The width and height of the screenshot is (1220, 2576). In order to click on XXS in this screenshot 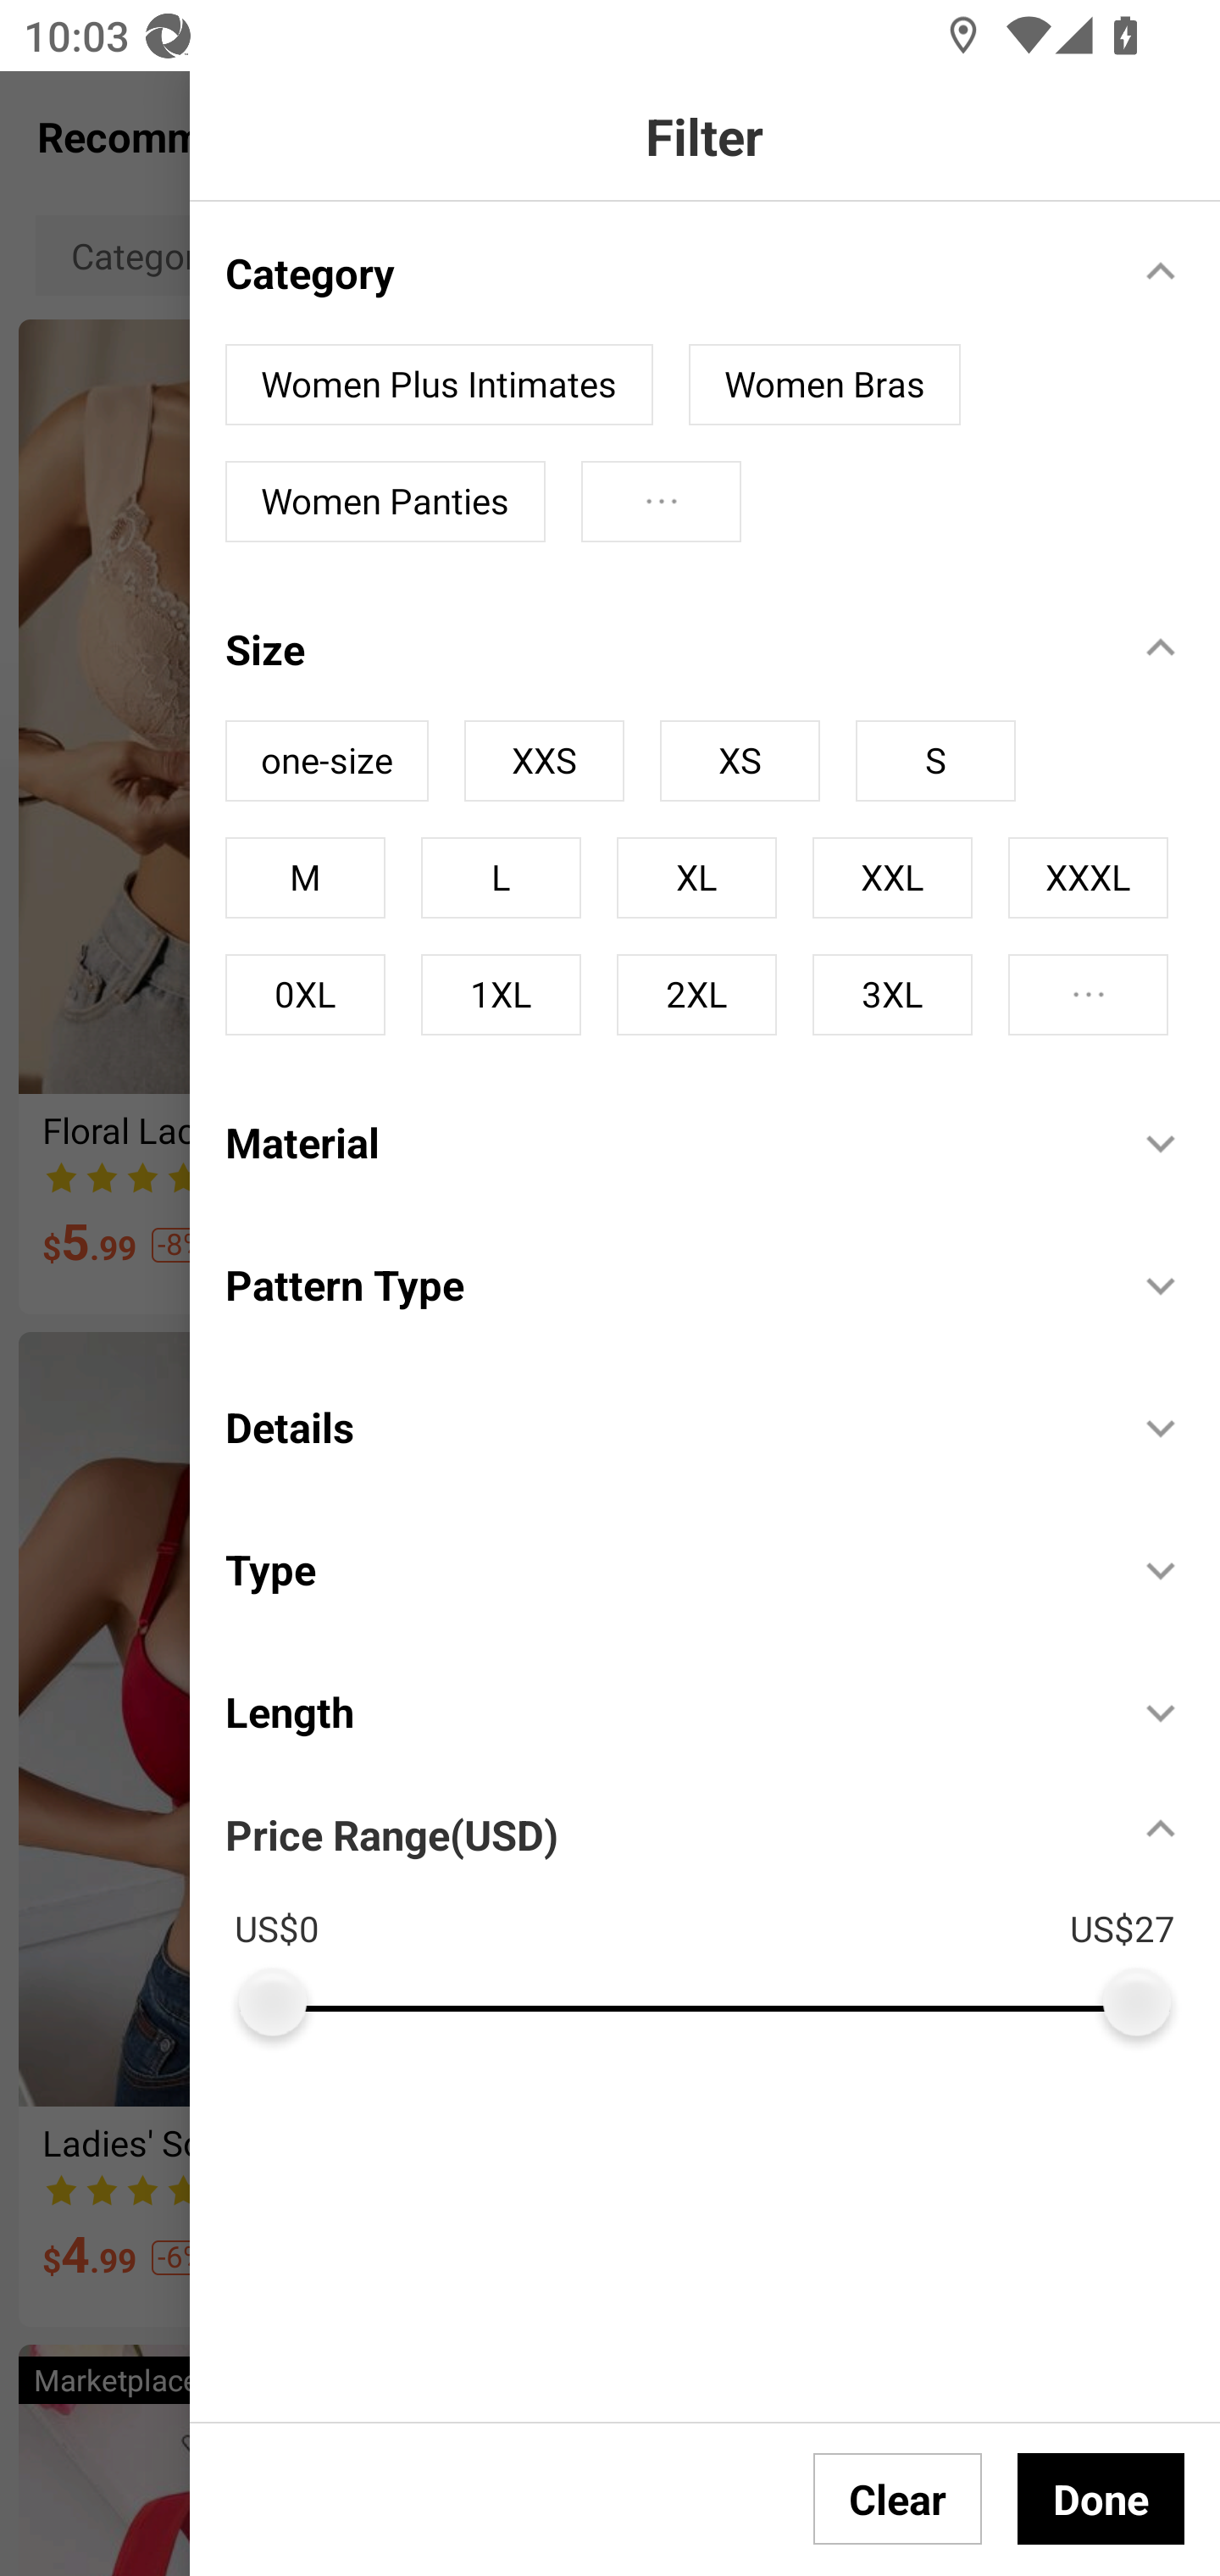, I will do `click(544, 761)`.